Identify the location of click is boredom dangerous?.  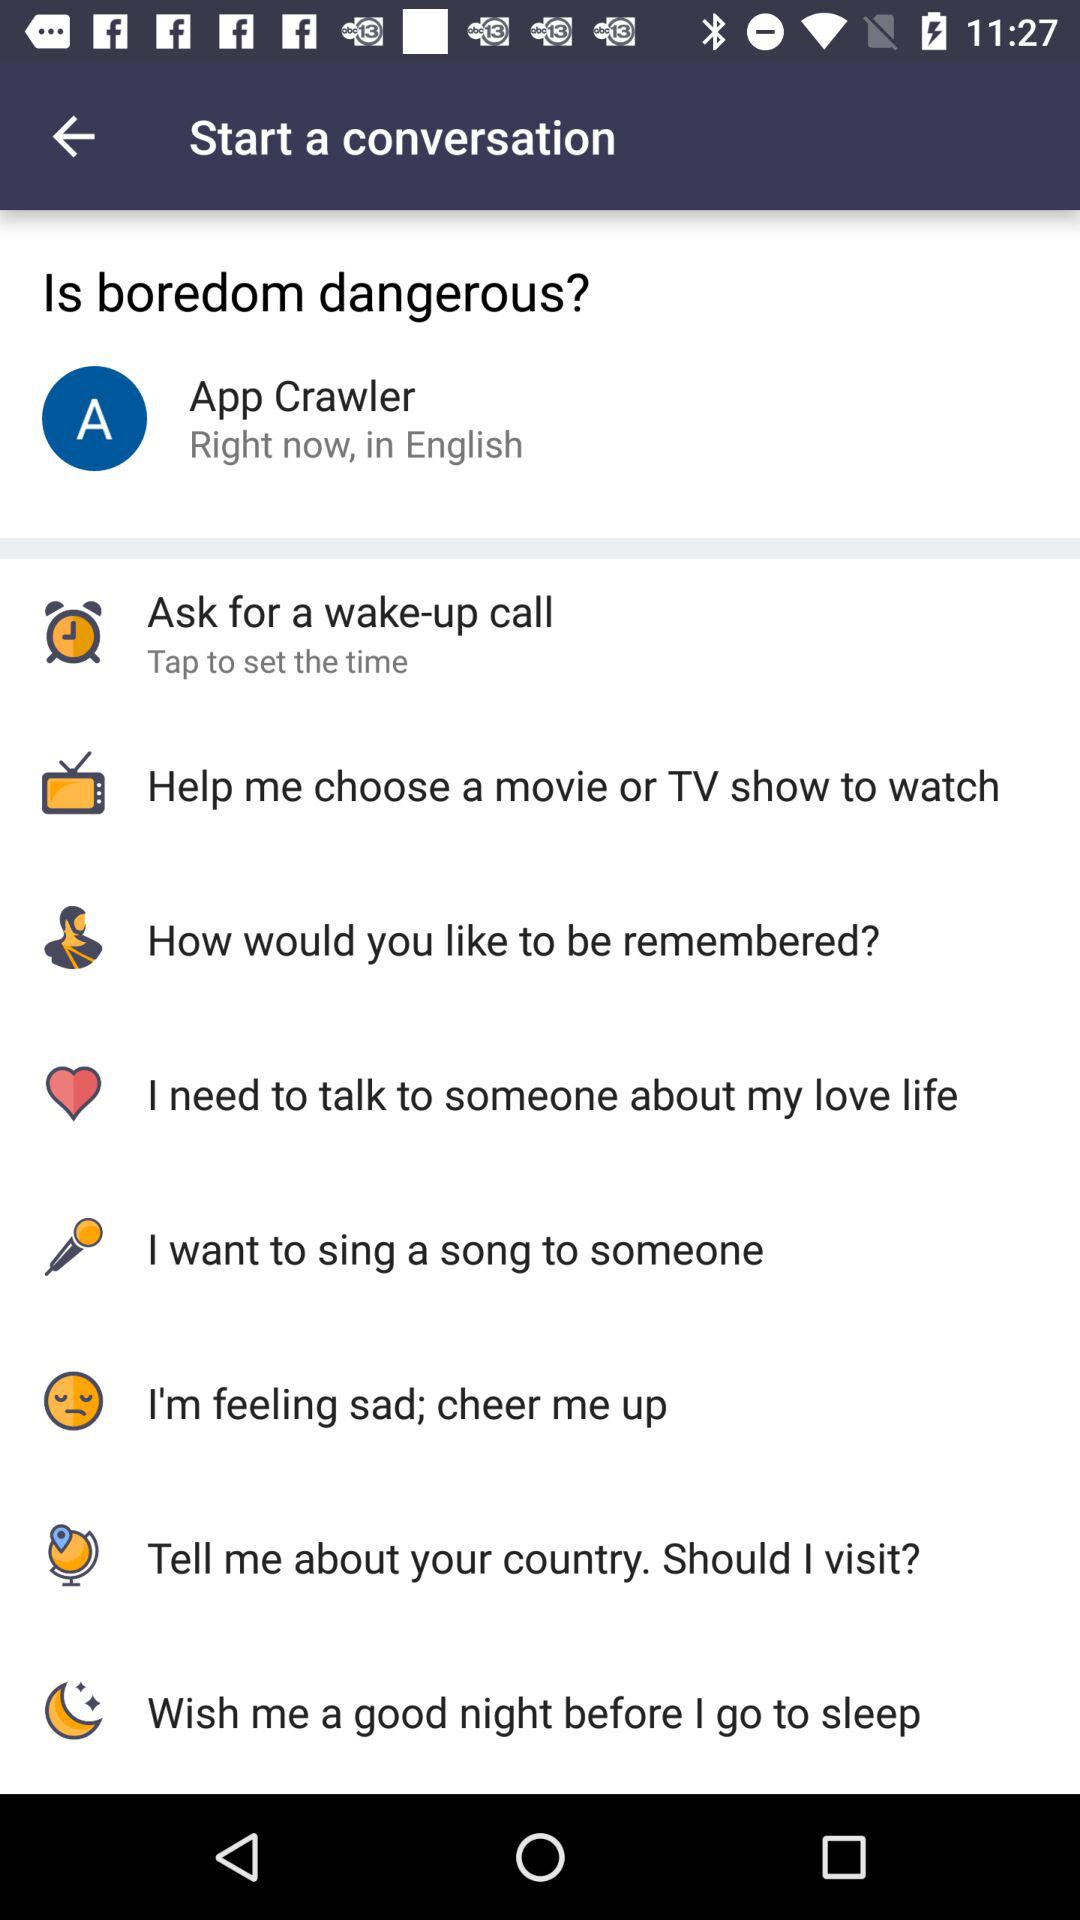
(540, 288).